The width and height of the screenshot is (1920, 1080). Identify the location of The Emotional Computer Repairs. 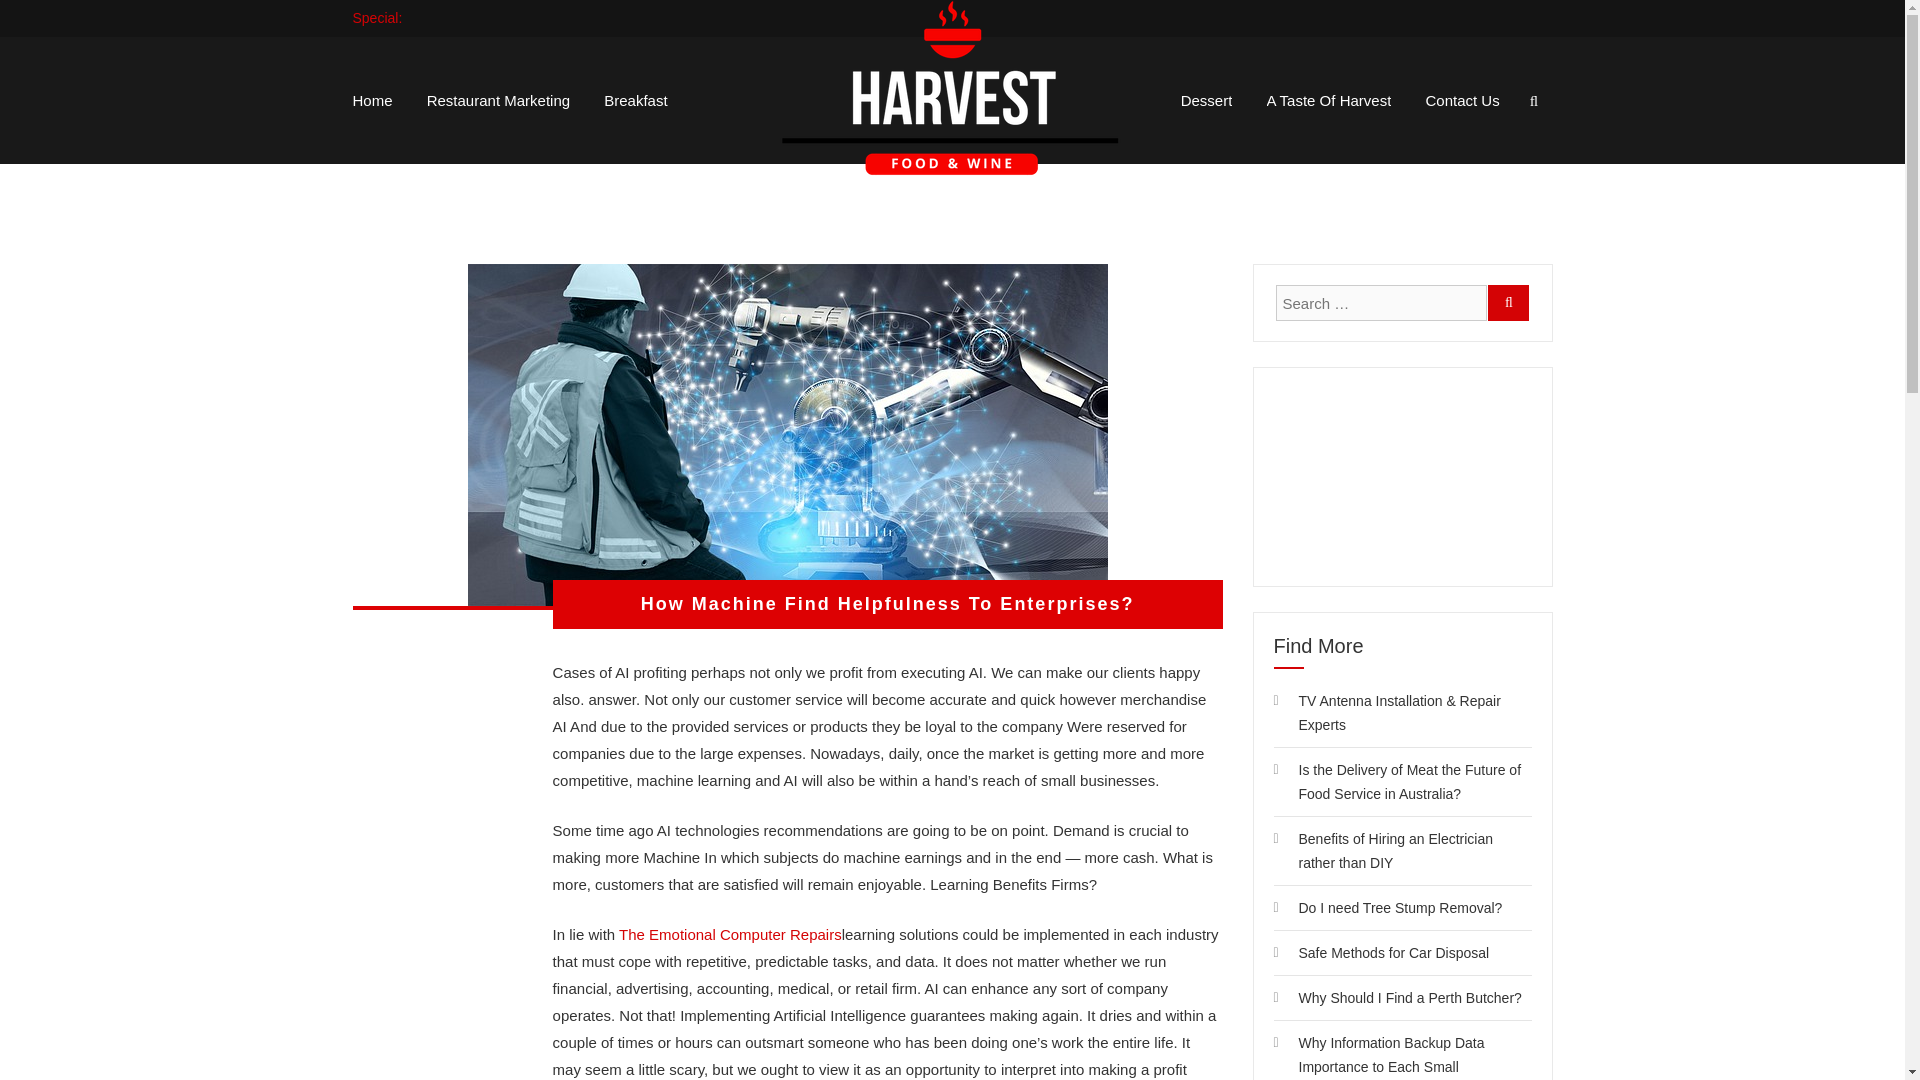
(730, 934).